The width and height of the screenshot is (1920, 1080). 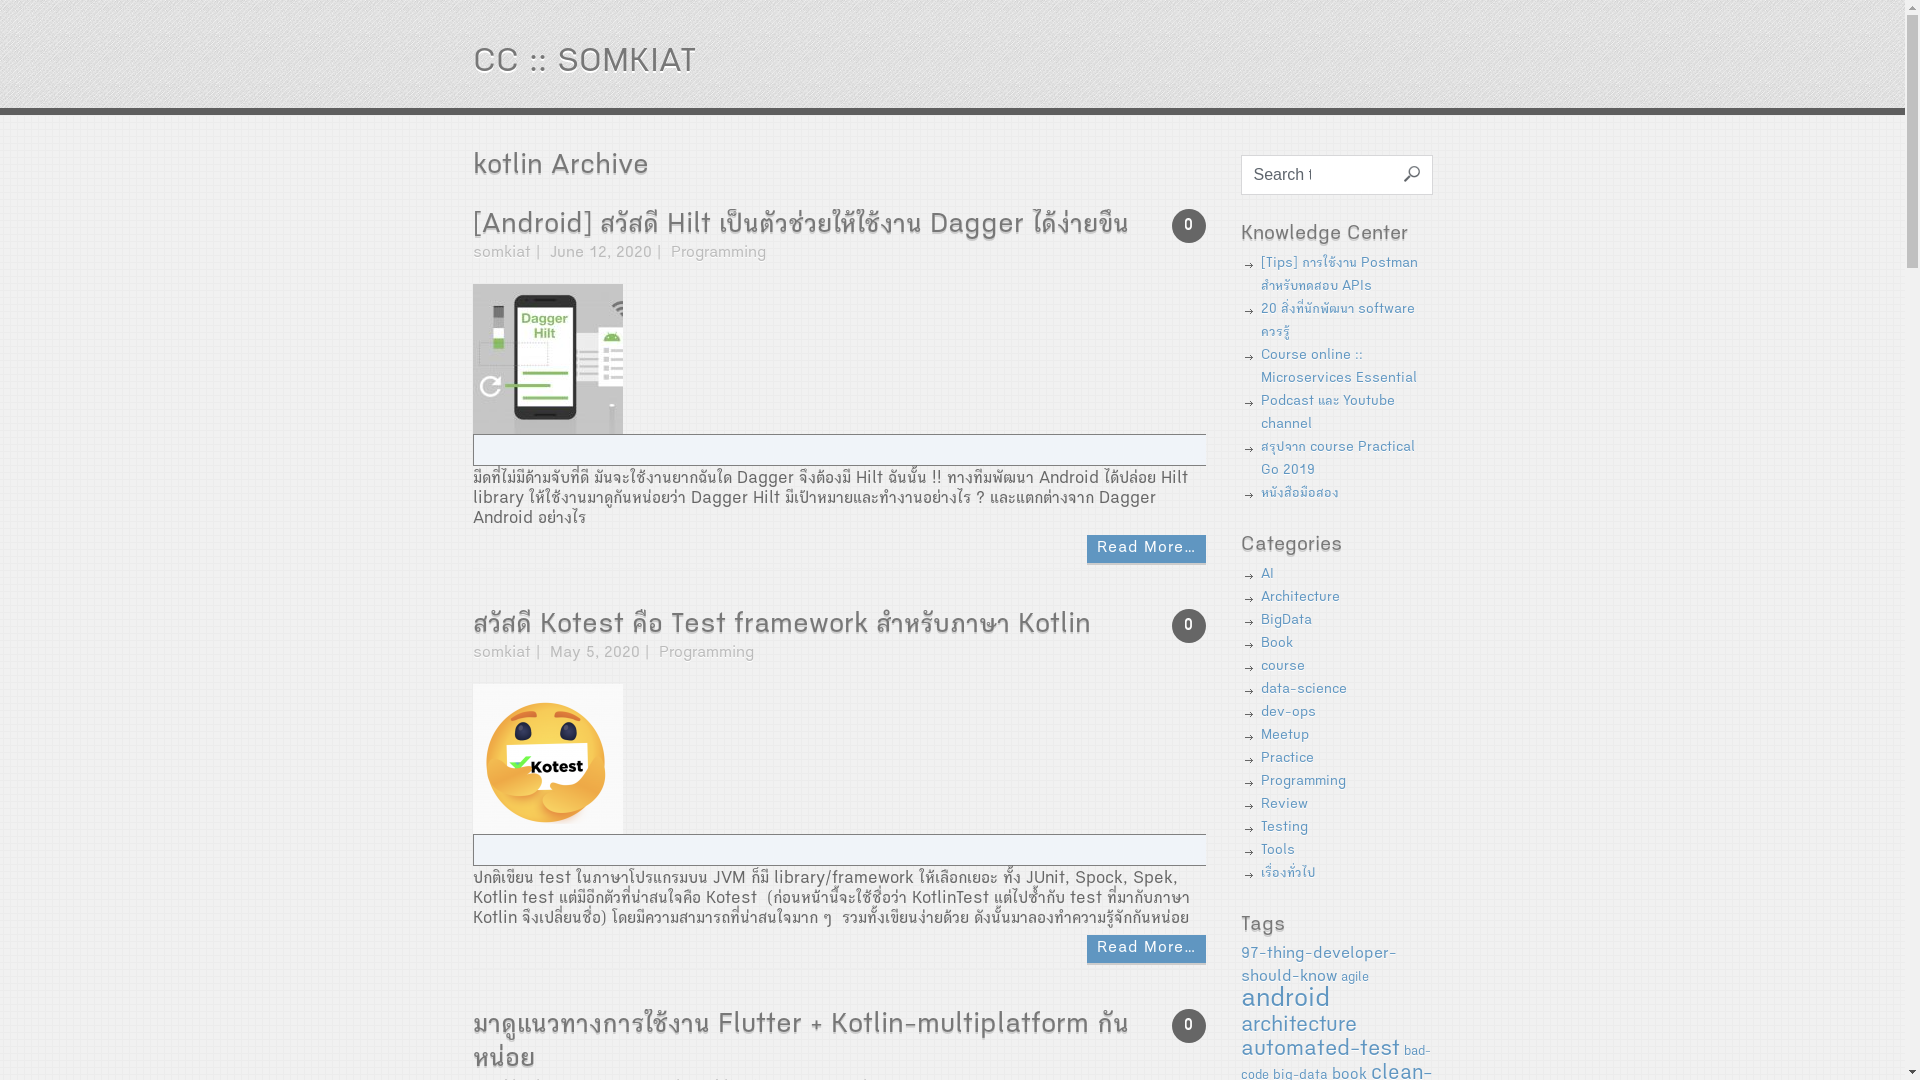 I want to click on somkiat, so click(x=501, y=654).